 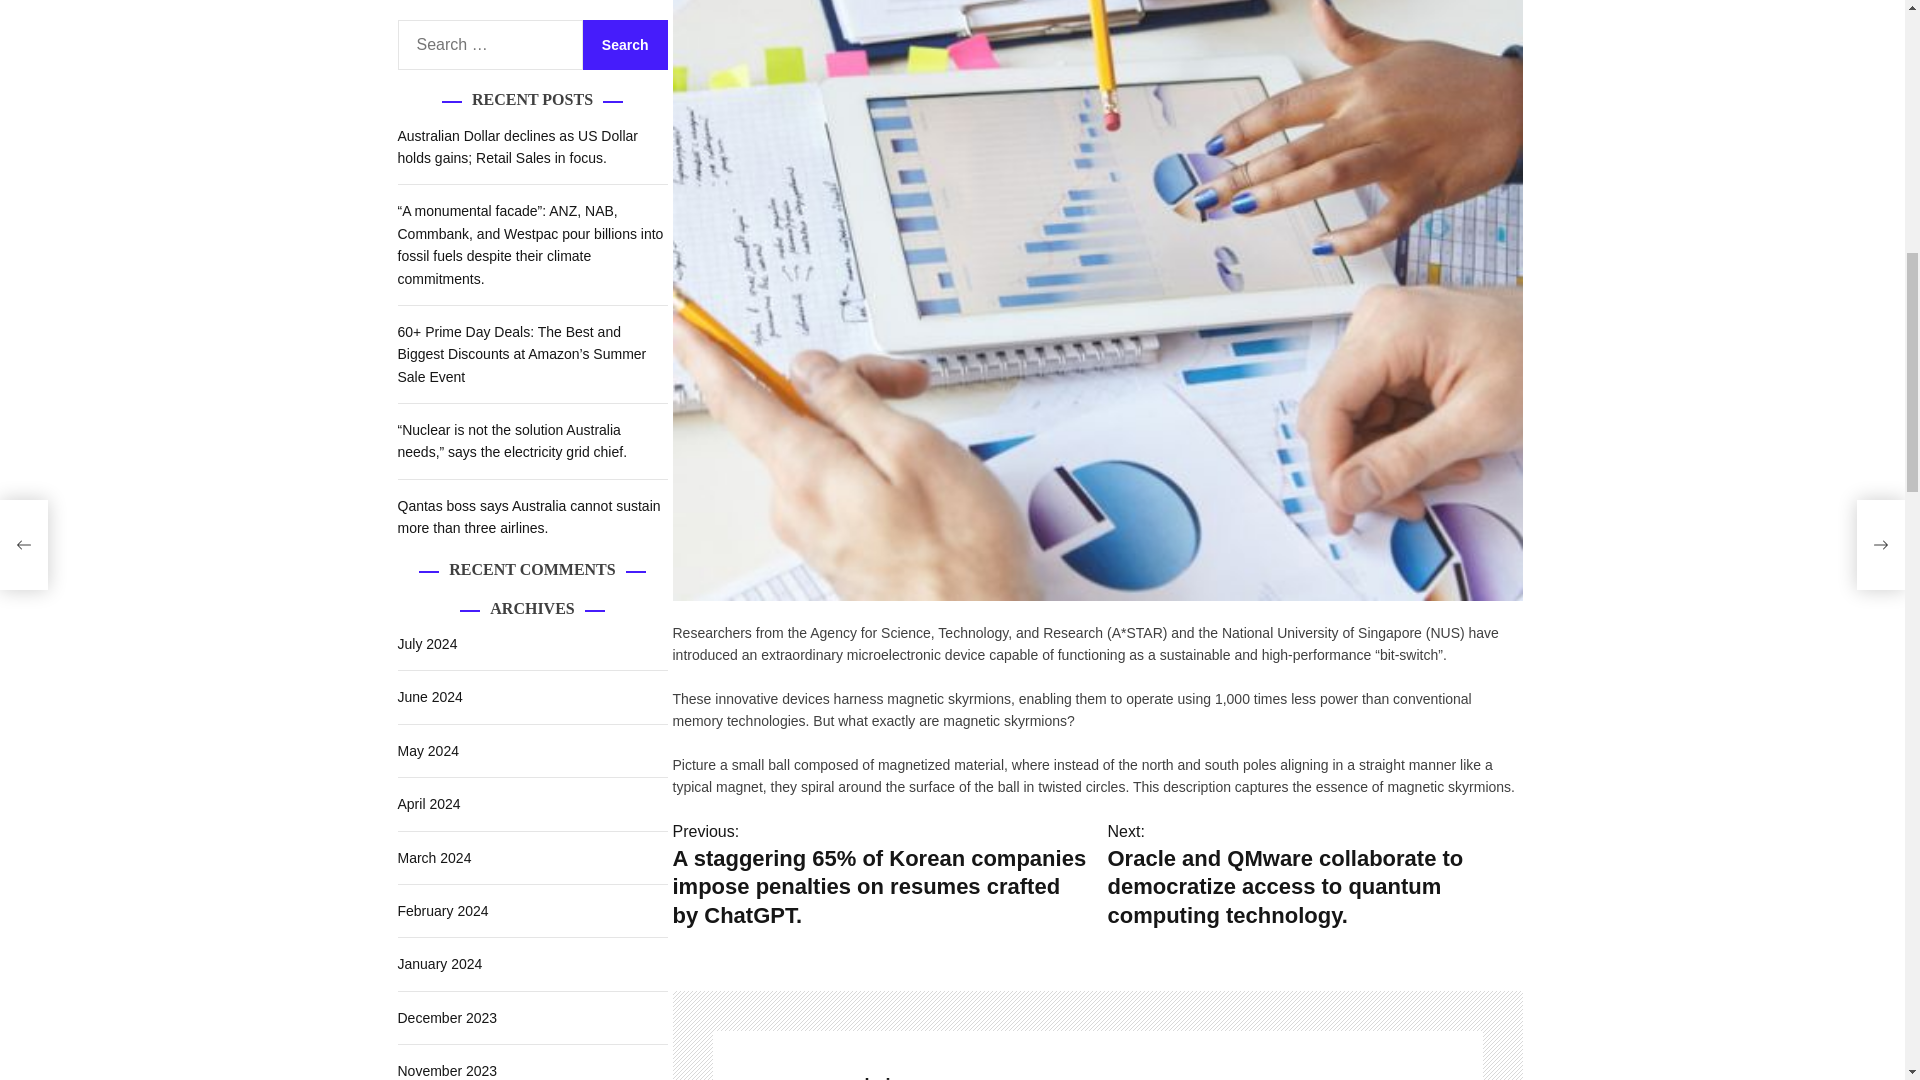 What do you see at coordinates (1165, 1076) in the screenshot?
I see `admin` at bounding box center [1165, 1076].